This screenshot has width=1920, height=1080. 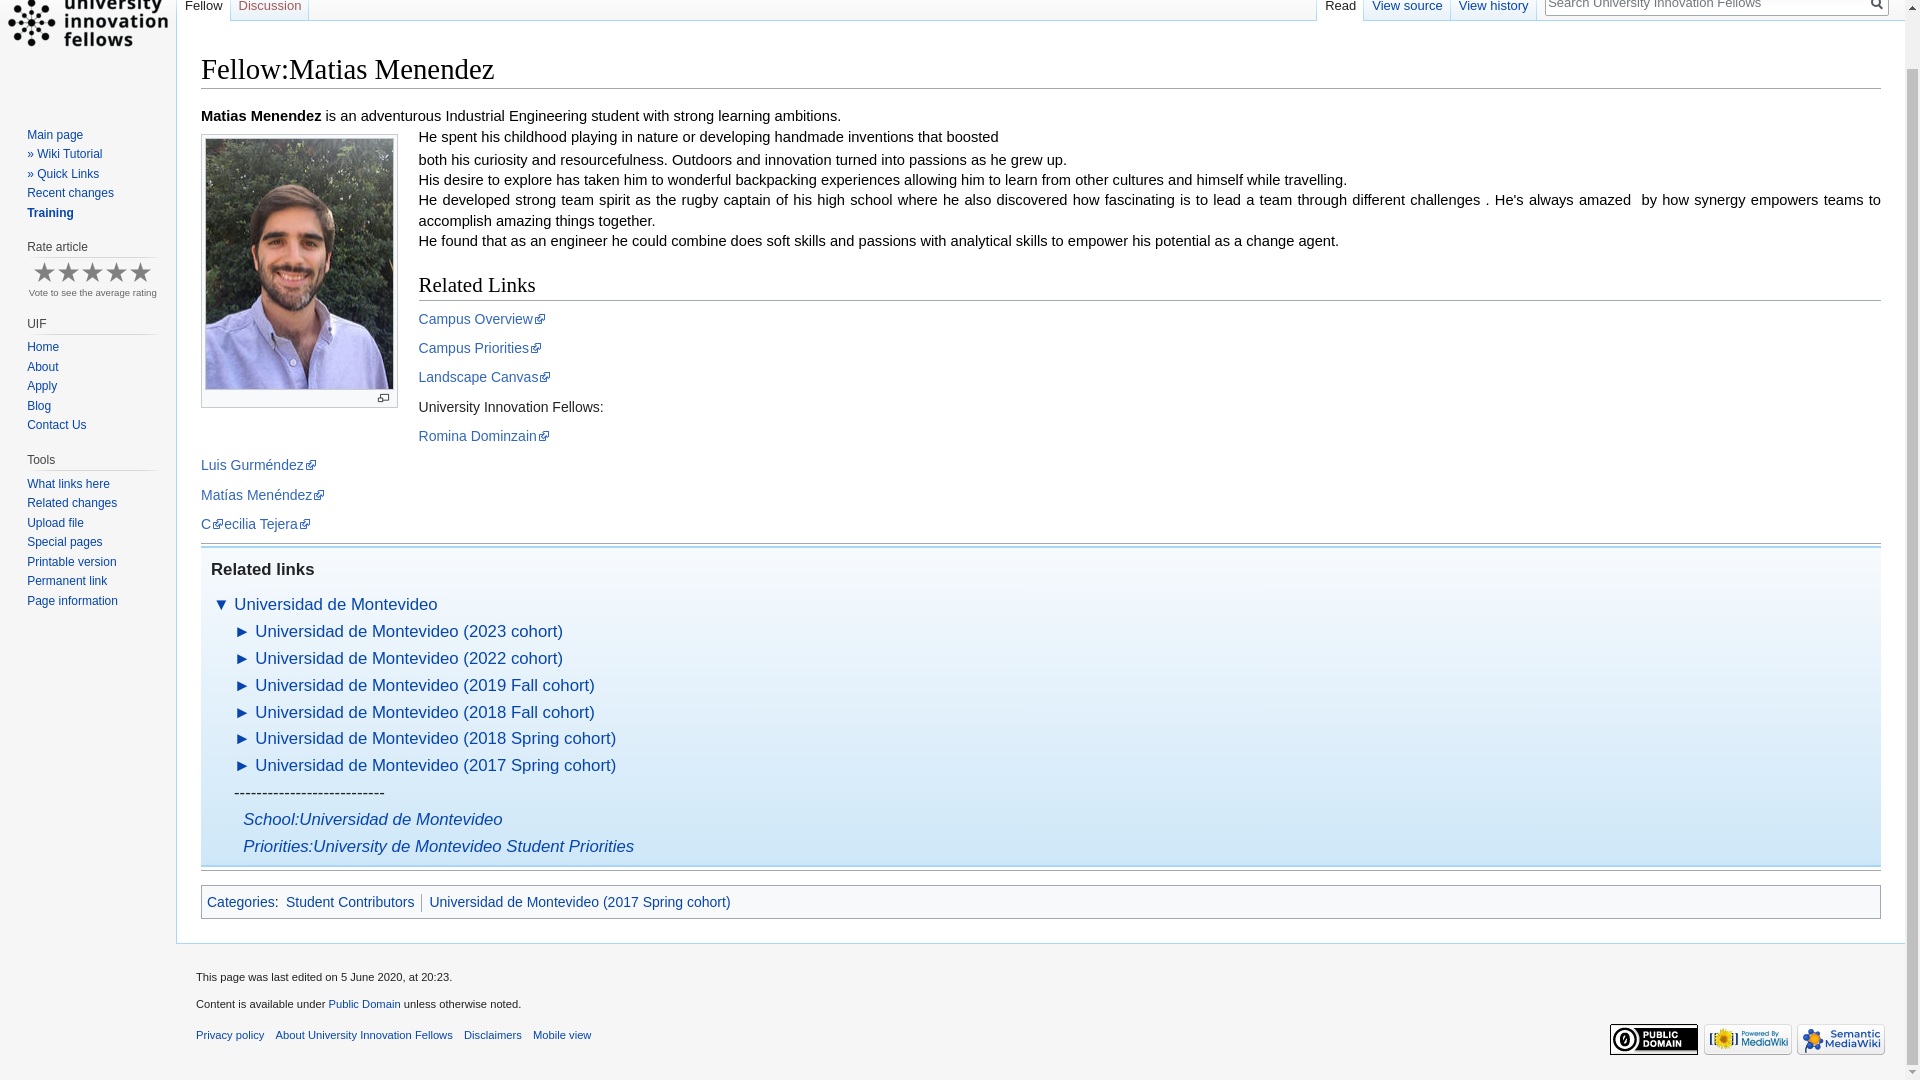 I want to click on Category:Universidad de Montevideo, so click(x=336, y=604).